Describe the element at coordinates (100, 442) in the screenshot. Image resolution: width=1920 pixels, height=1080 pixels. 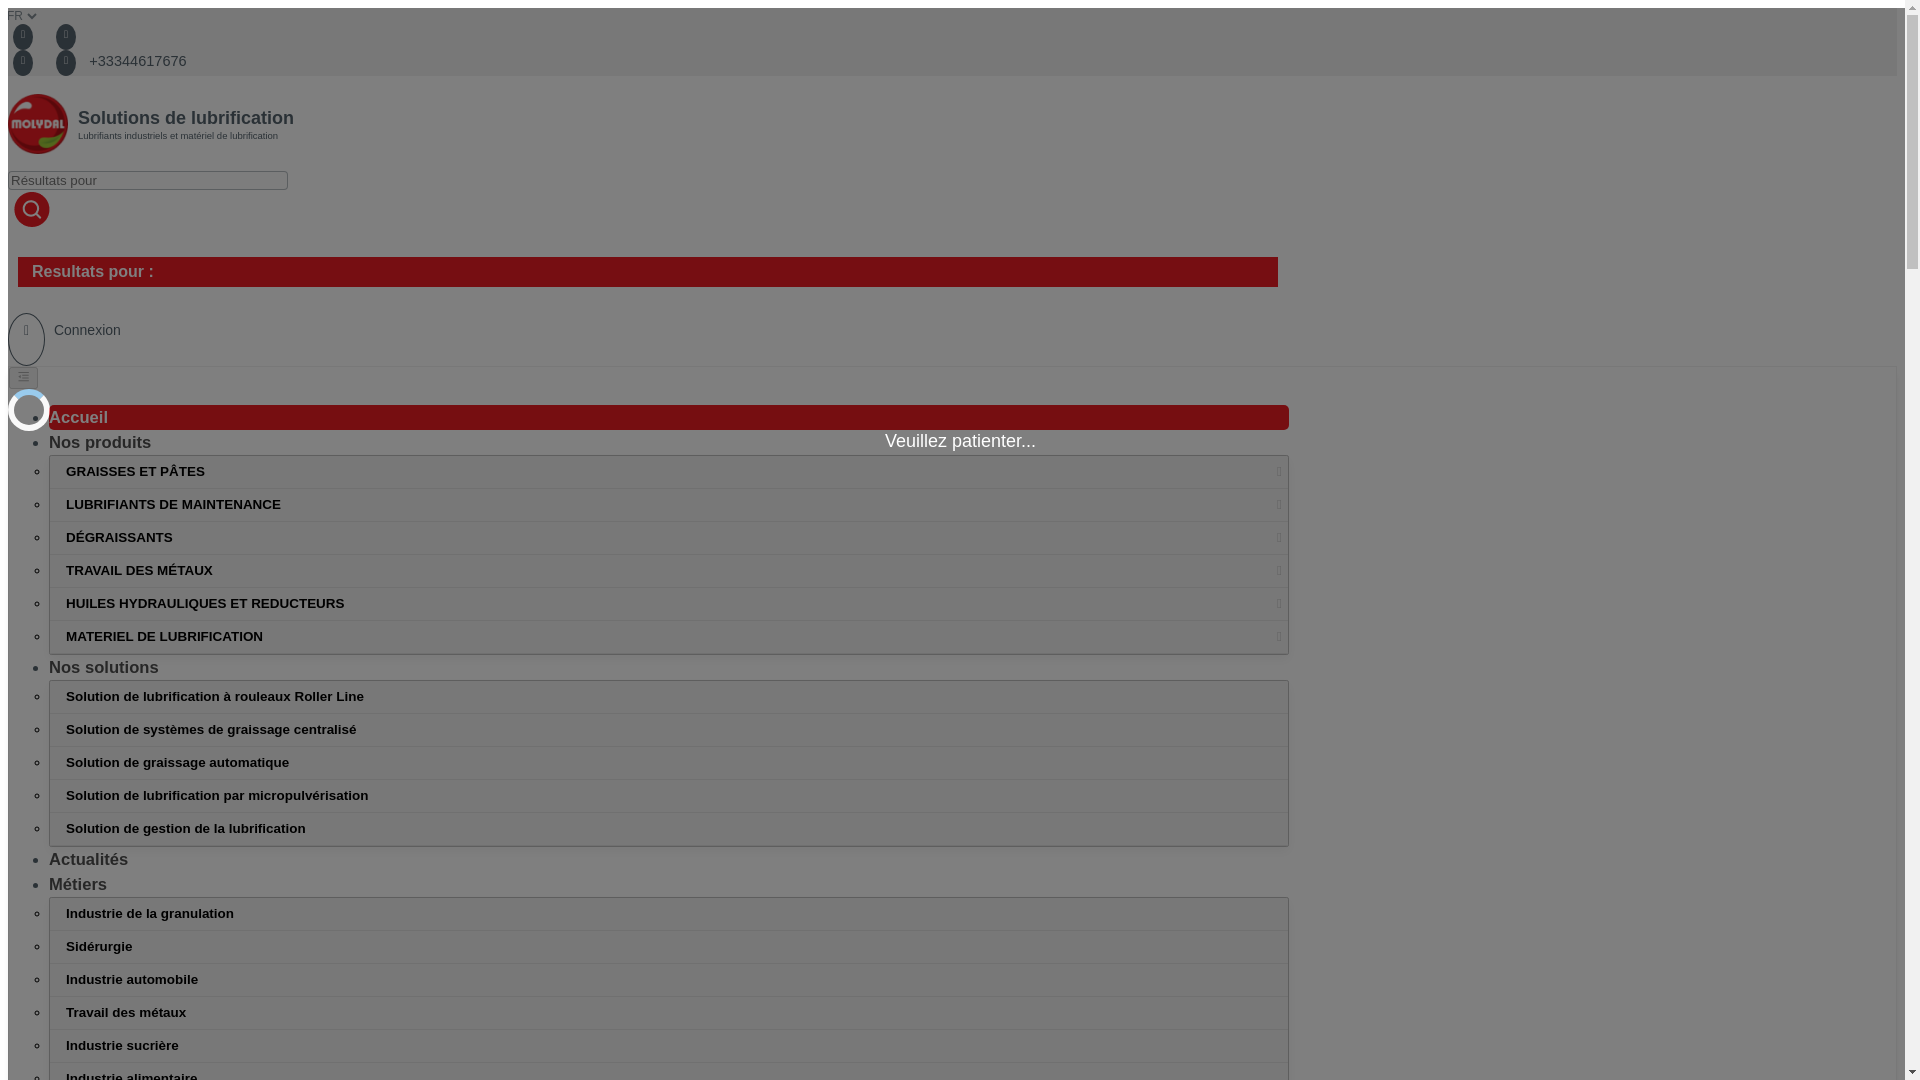
I see `Nos produits` at that location.